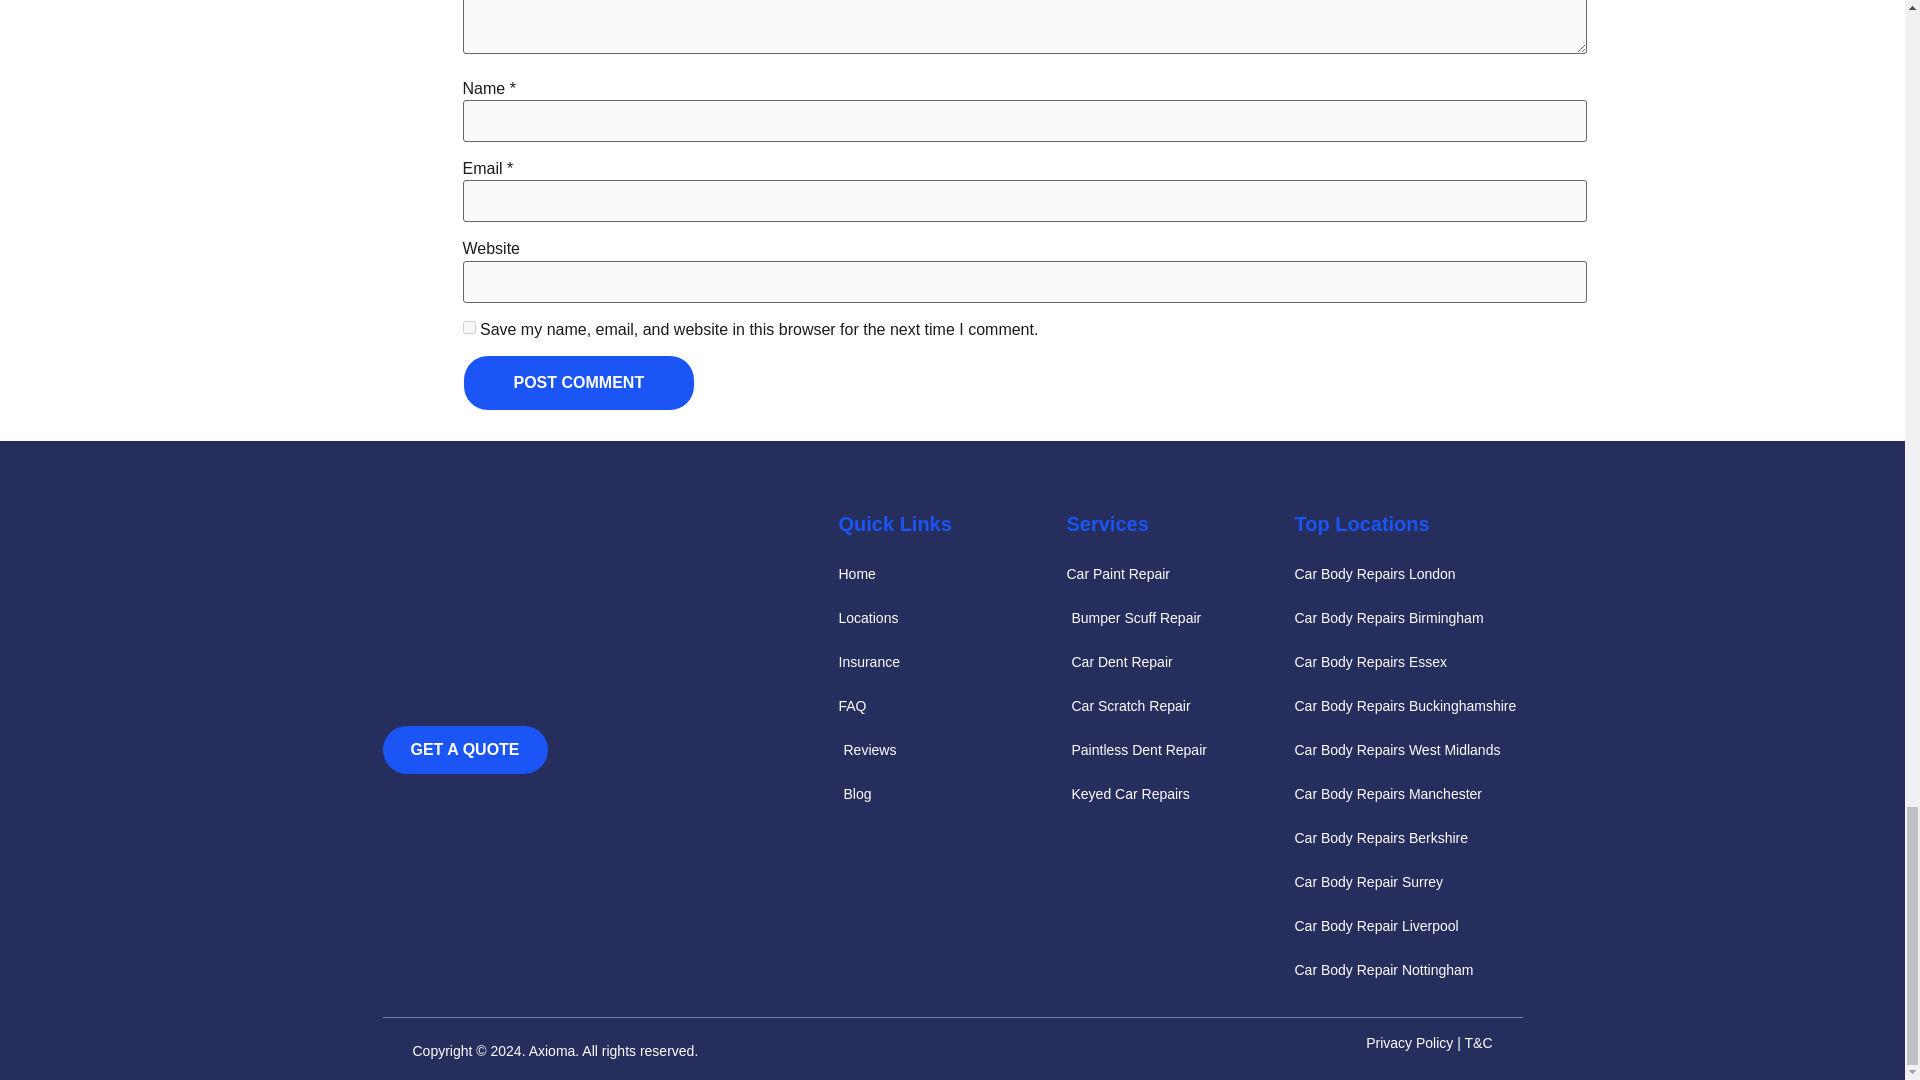 The width and height of the screenshot is (1920, 1080). I want to click on Blog, so click(951, 793).